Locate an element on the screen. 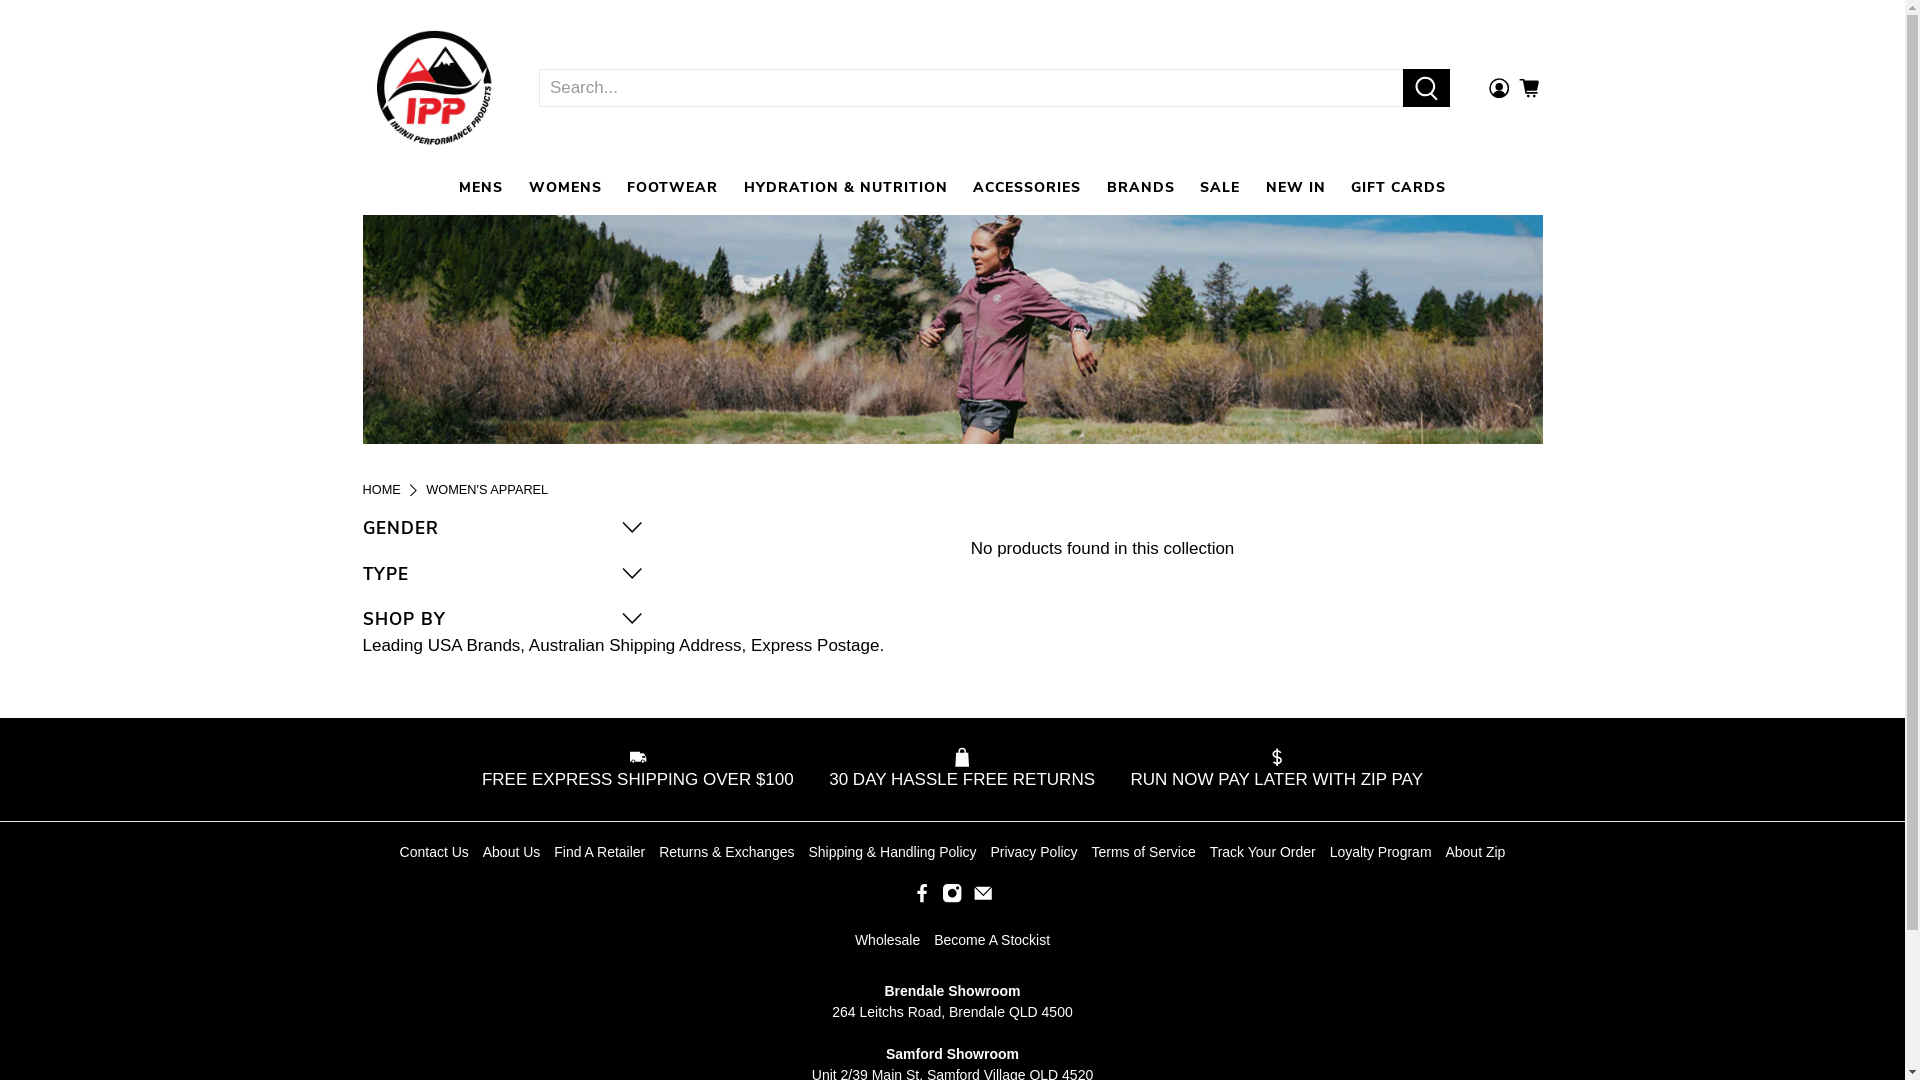 The height and width of the screenshot is (1080, 1920). Email Injinji Performance Shop is located at coordinates (982, 899).